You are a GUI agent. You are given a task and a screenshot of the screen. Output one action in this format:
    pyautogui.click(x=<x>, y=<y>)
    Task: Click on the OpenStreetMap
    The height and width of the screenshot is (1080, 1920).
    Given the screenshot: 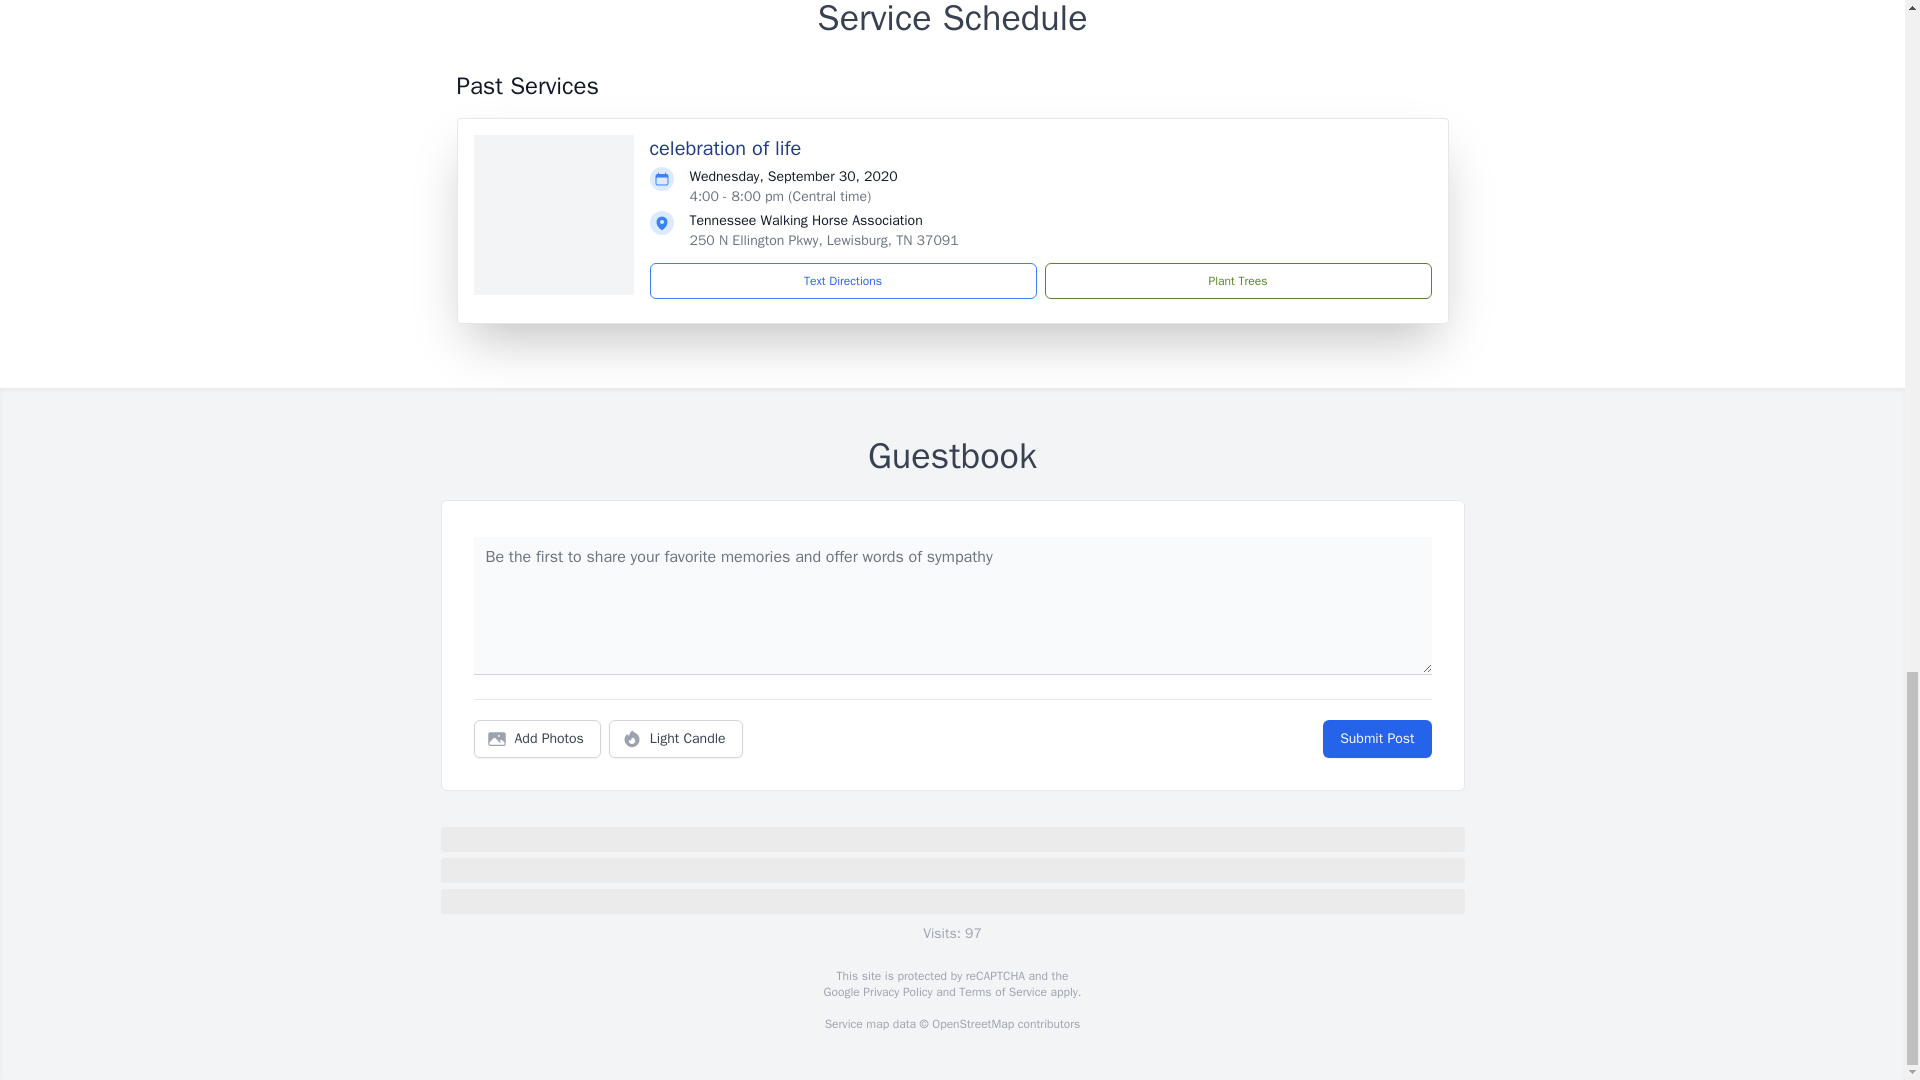 What is the action you would take?
    pyautogui.click(x=972, y=1024)
    